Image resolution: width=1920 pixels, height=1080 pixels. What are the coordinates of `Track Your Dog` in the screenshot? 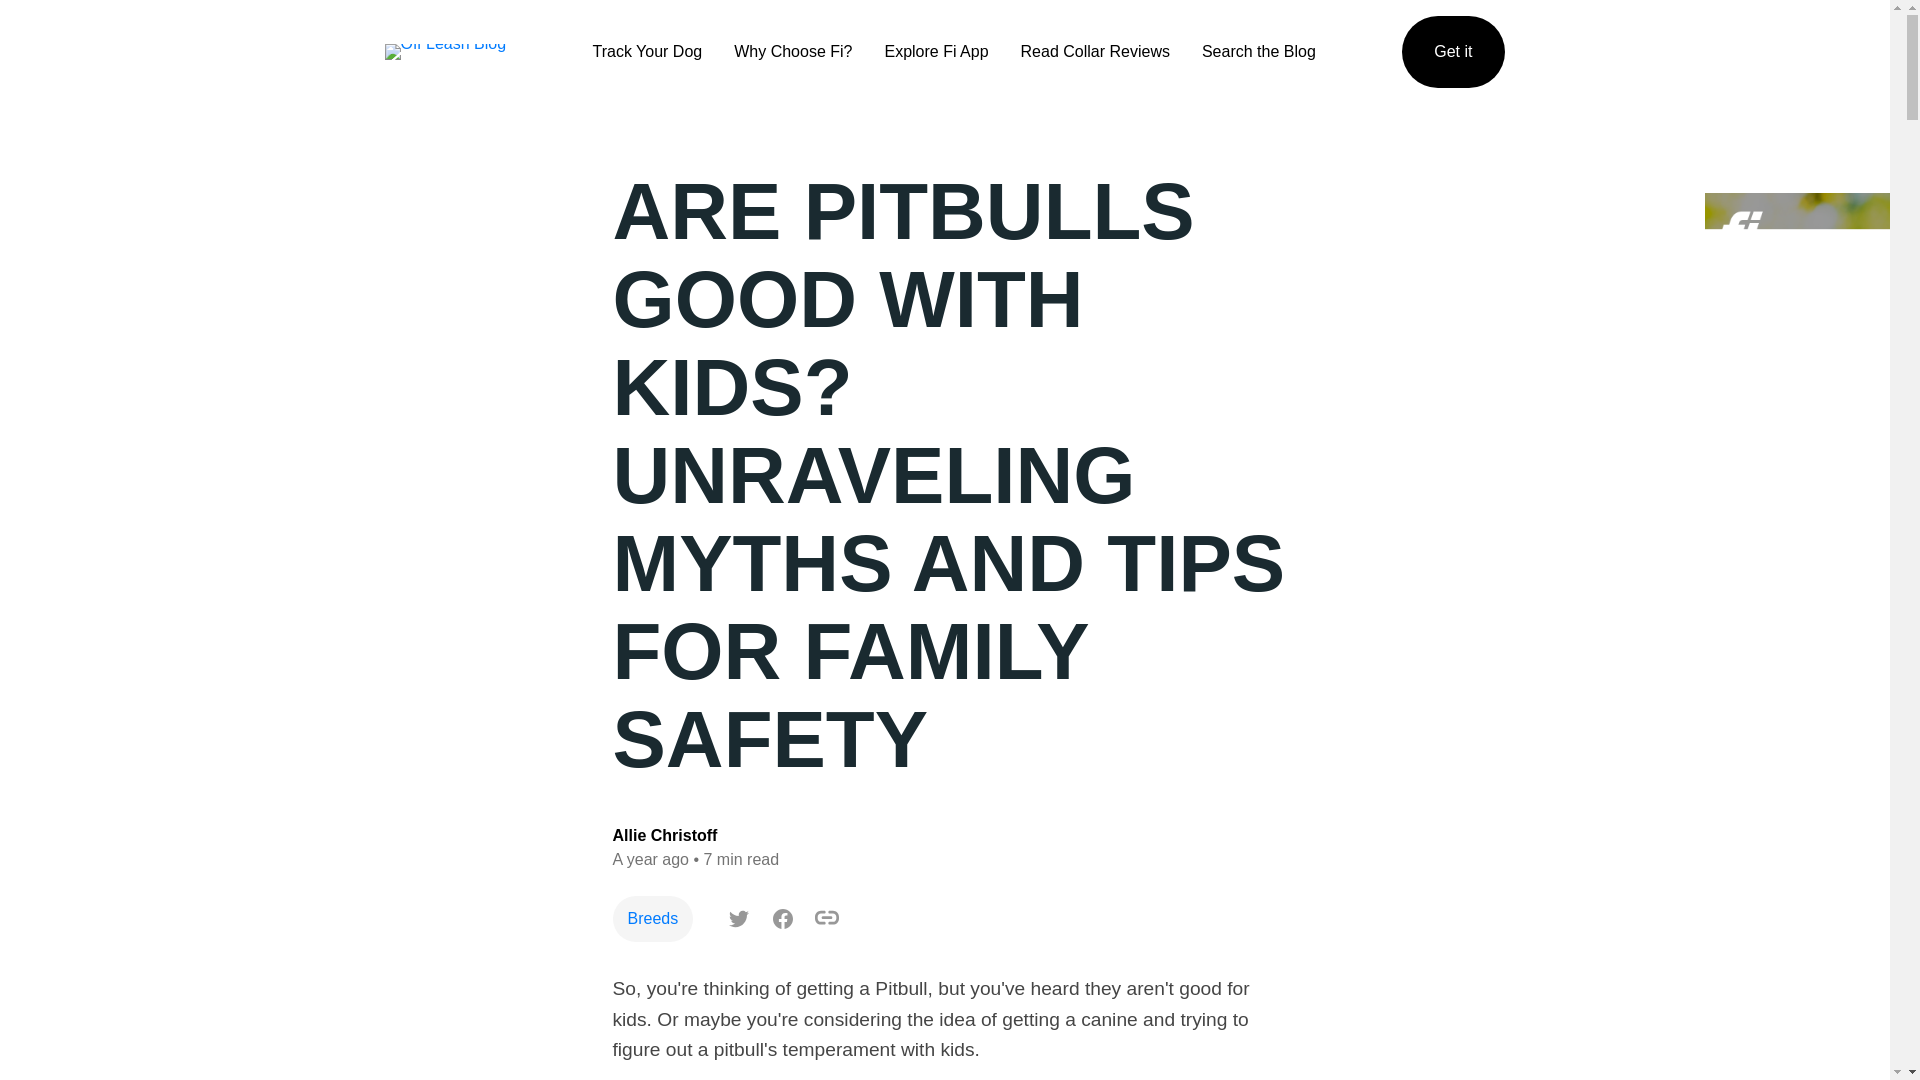 It's located at (648, 51).